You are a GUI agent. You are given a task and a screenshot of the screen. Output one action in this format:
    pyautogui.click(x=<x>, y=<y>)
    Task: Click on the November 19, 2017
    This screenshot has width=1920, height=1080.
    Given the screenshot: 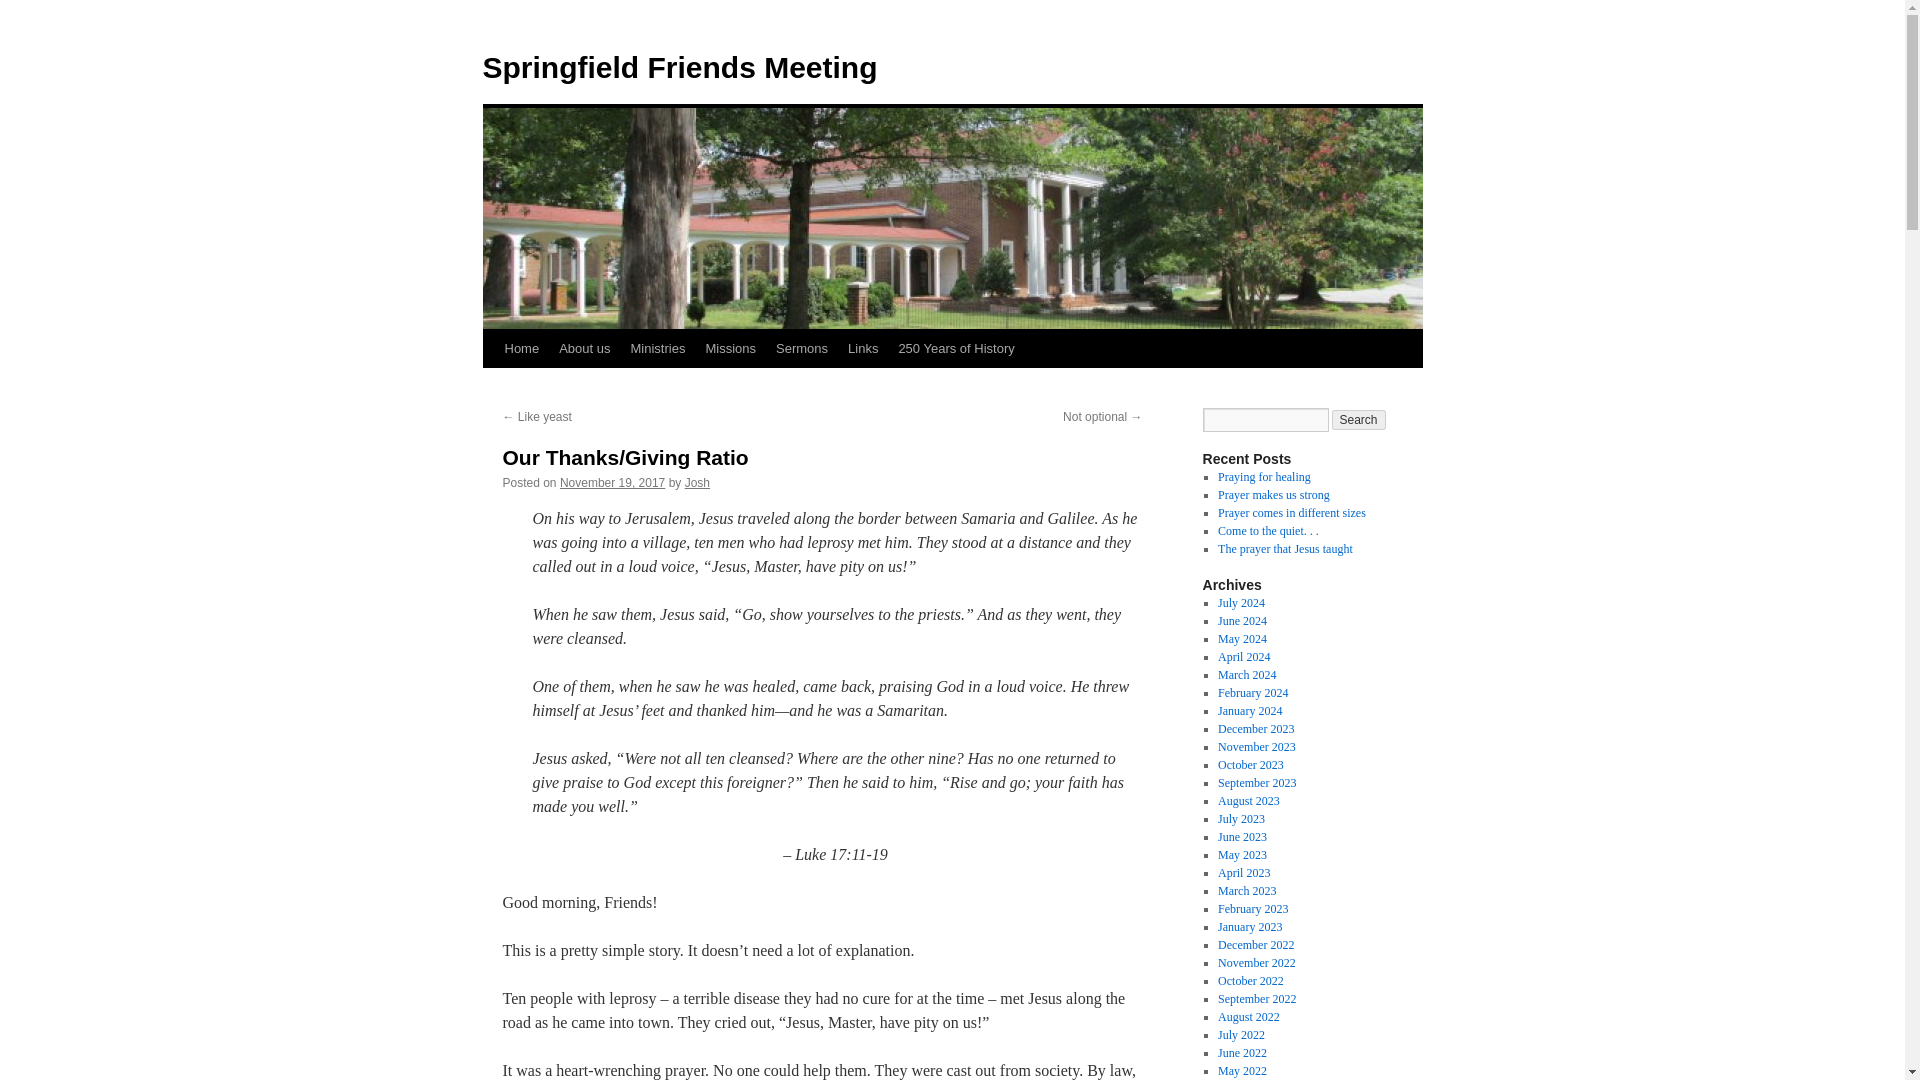 What is the action you would take?
    pyautogui.click(x=612, y=483)
    